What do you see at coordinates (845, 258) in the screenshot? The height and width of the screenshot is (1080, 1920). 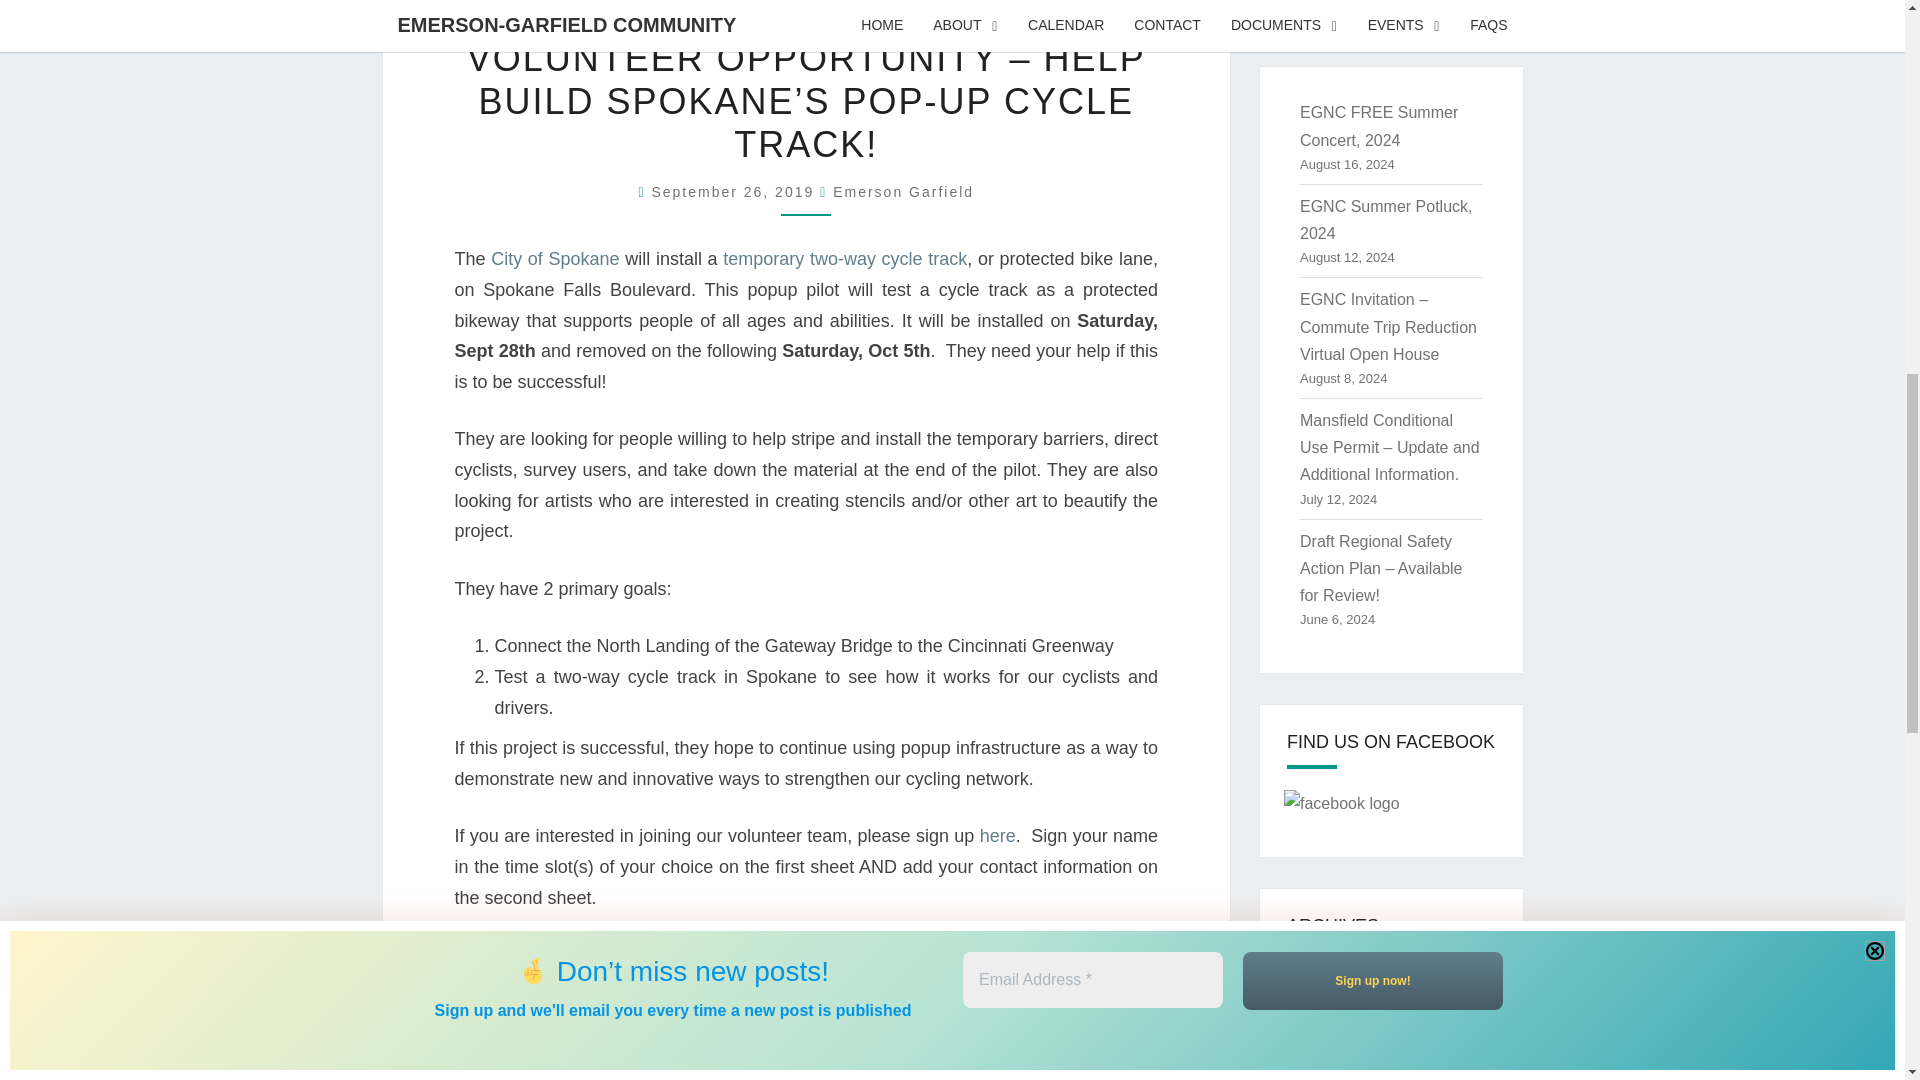 I see `temporary two-way cycle track` at bounding box center [845, 258].